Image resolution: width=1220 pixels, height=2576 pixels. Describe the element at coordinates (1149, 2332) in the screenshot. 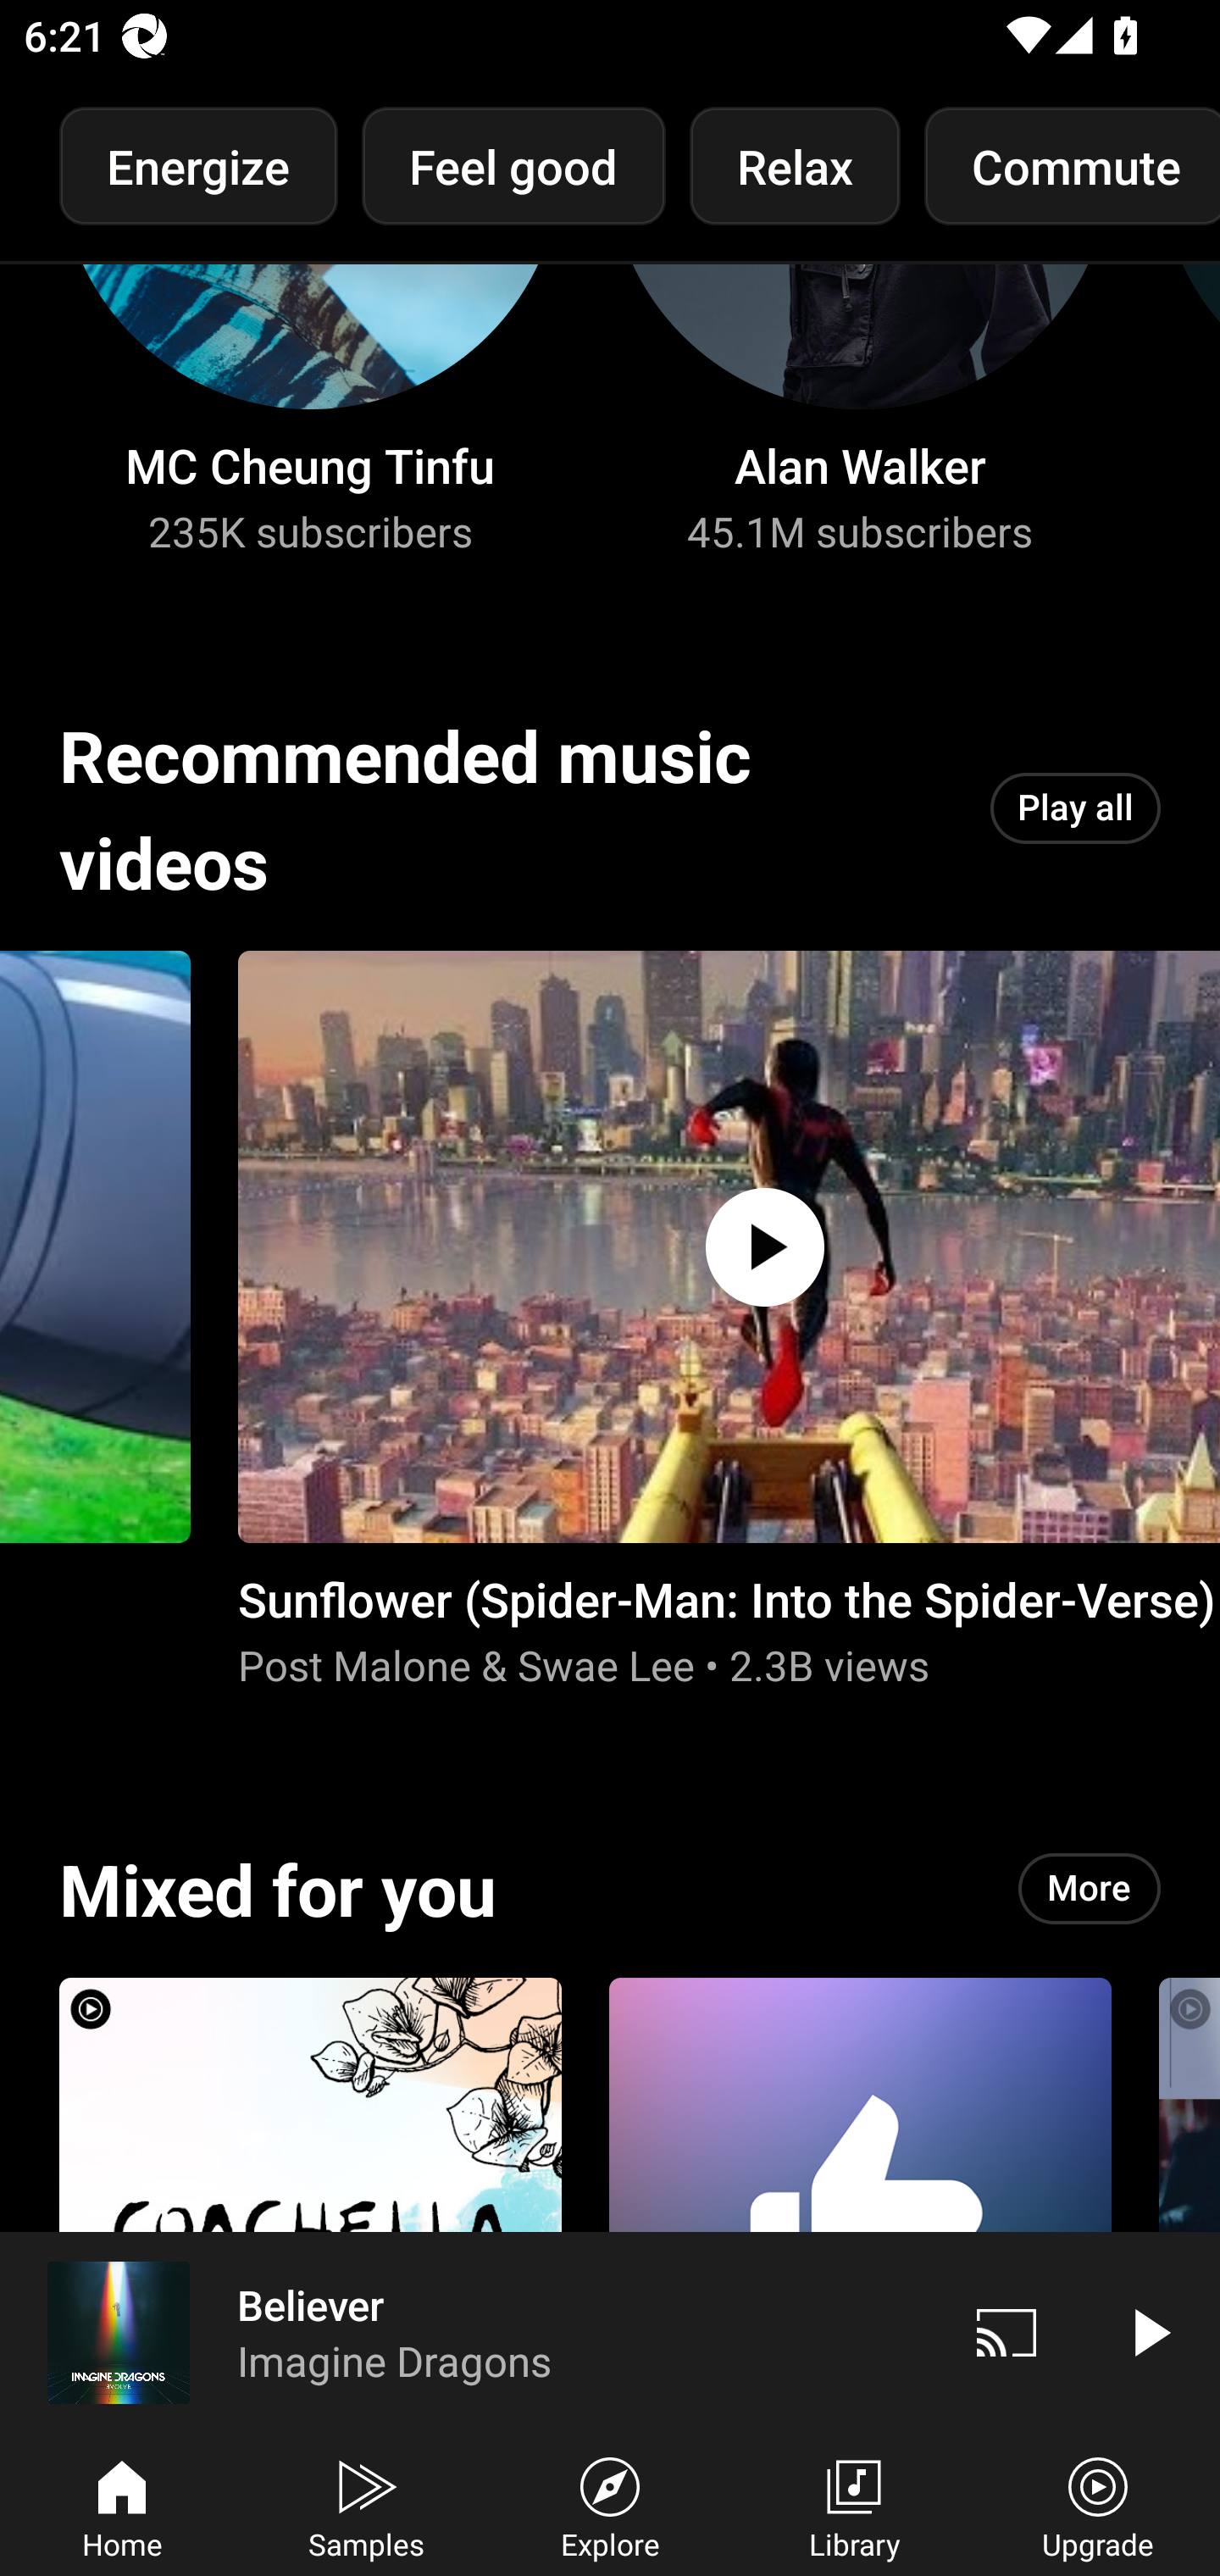

I see `Play video` at that location.